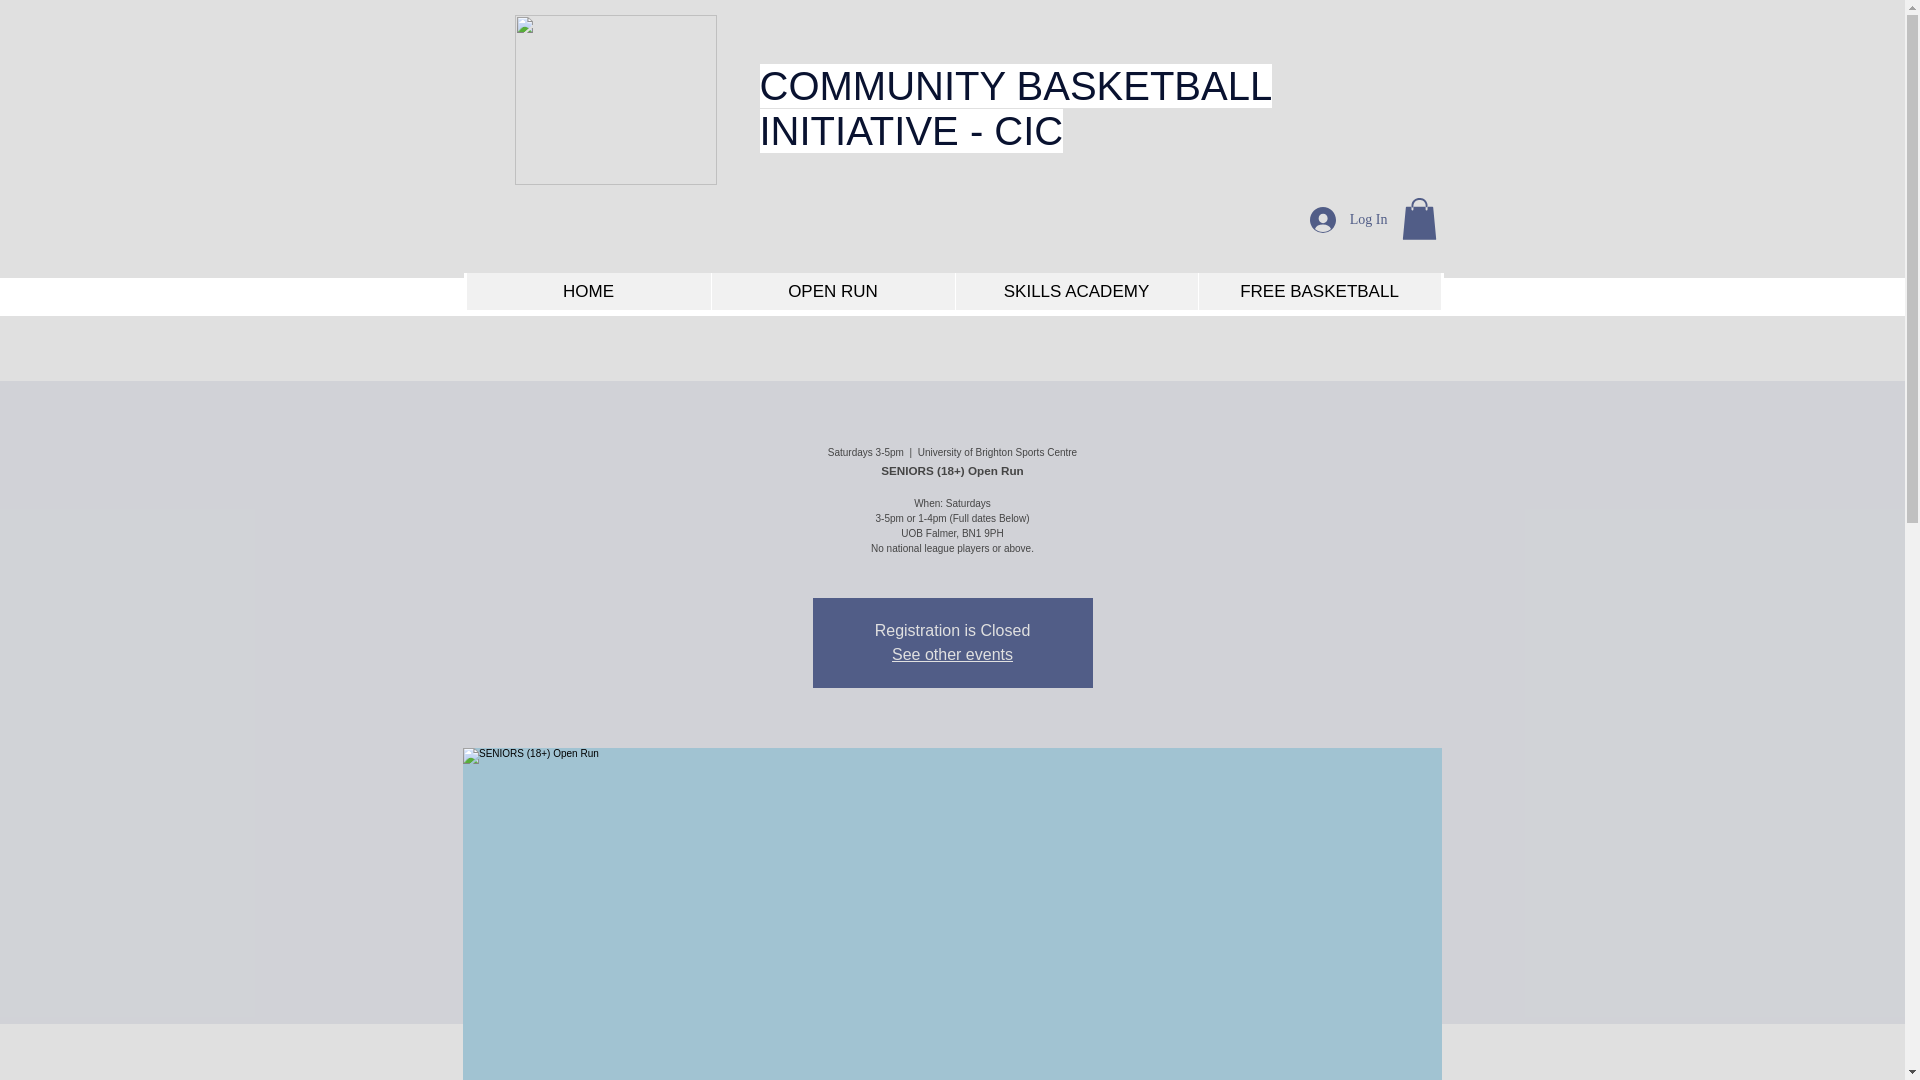  Describe the element at coordinates (1320, 291) in the screenshot. I see `FREE BASKETBALL` at that location.